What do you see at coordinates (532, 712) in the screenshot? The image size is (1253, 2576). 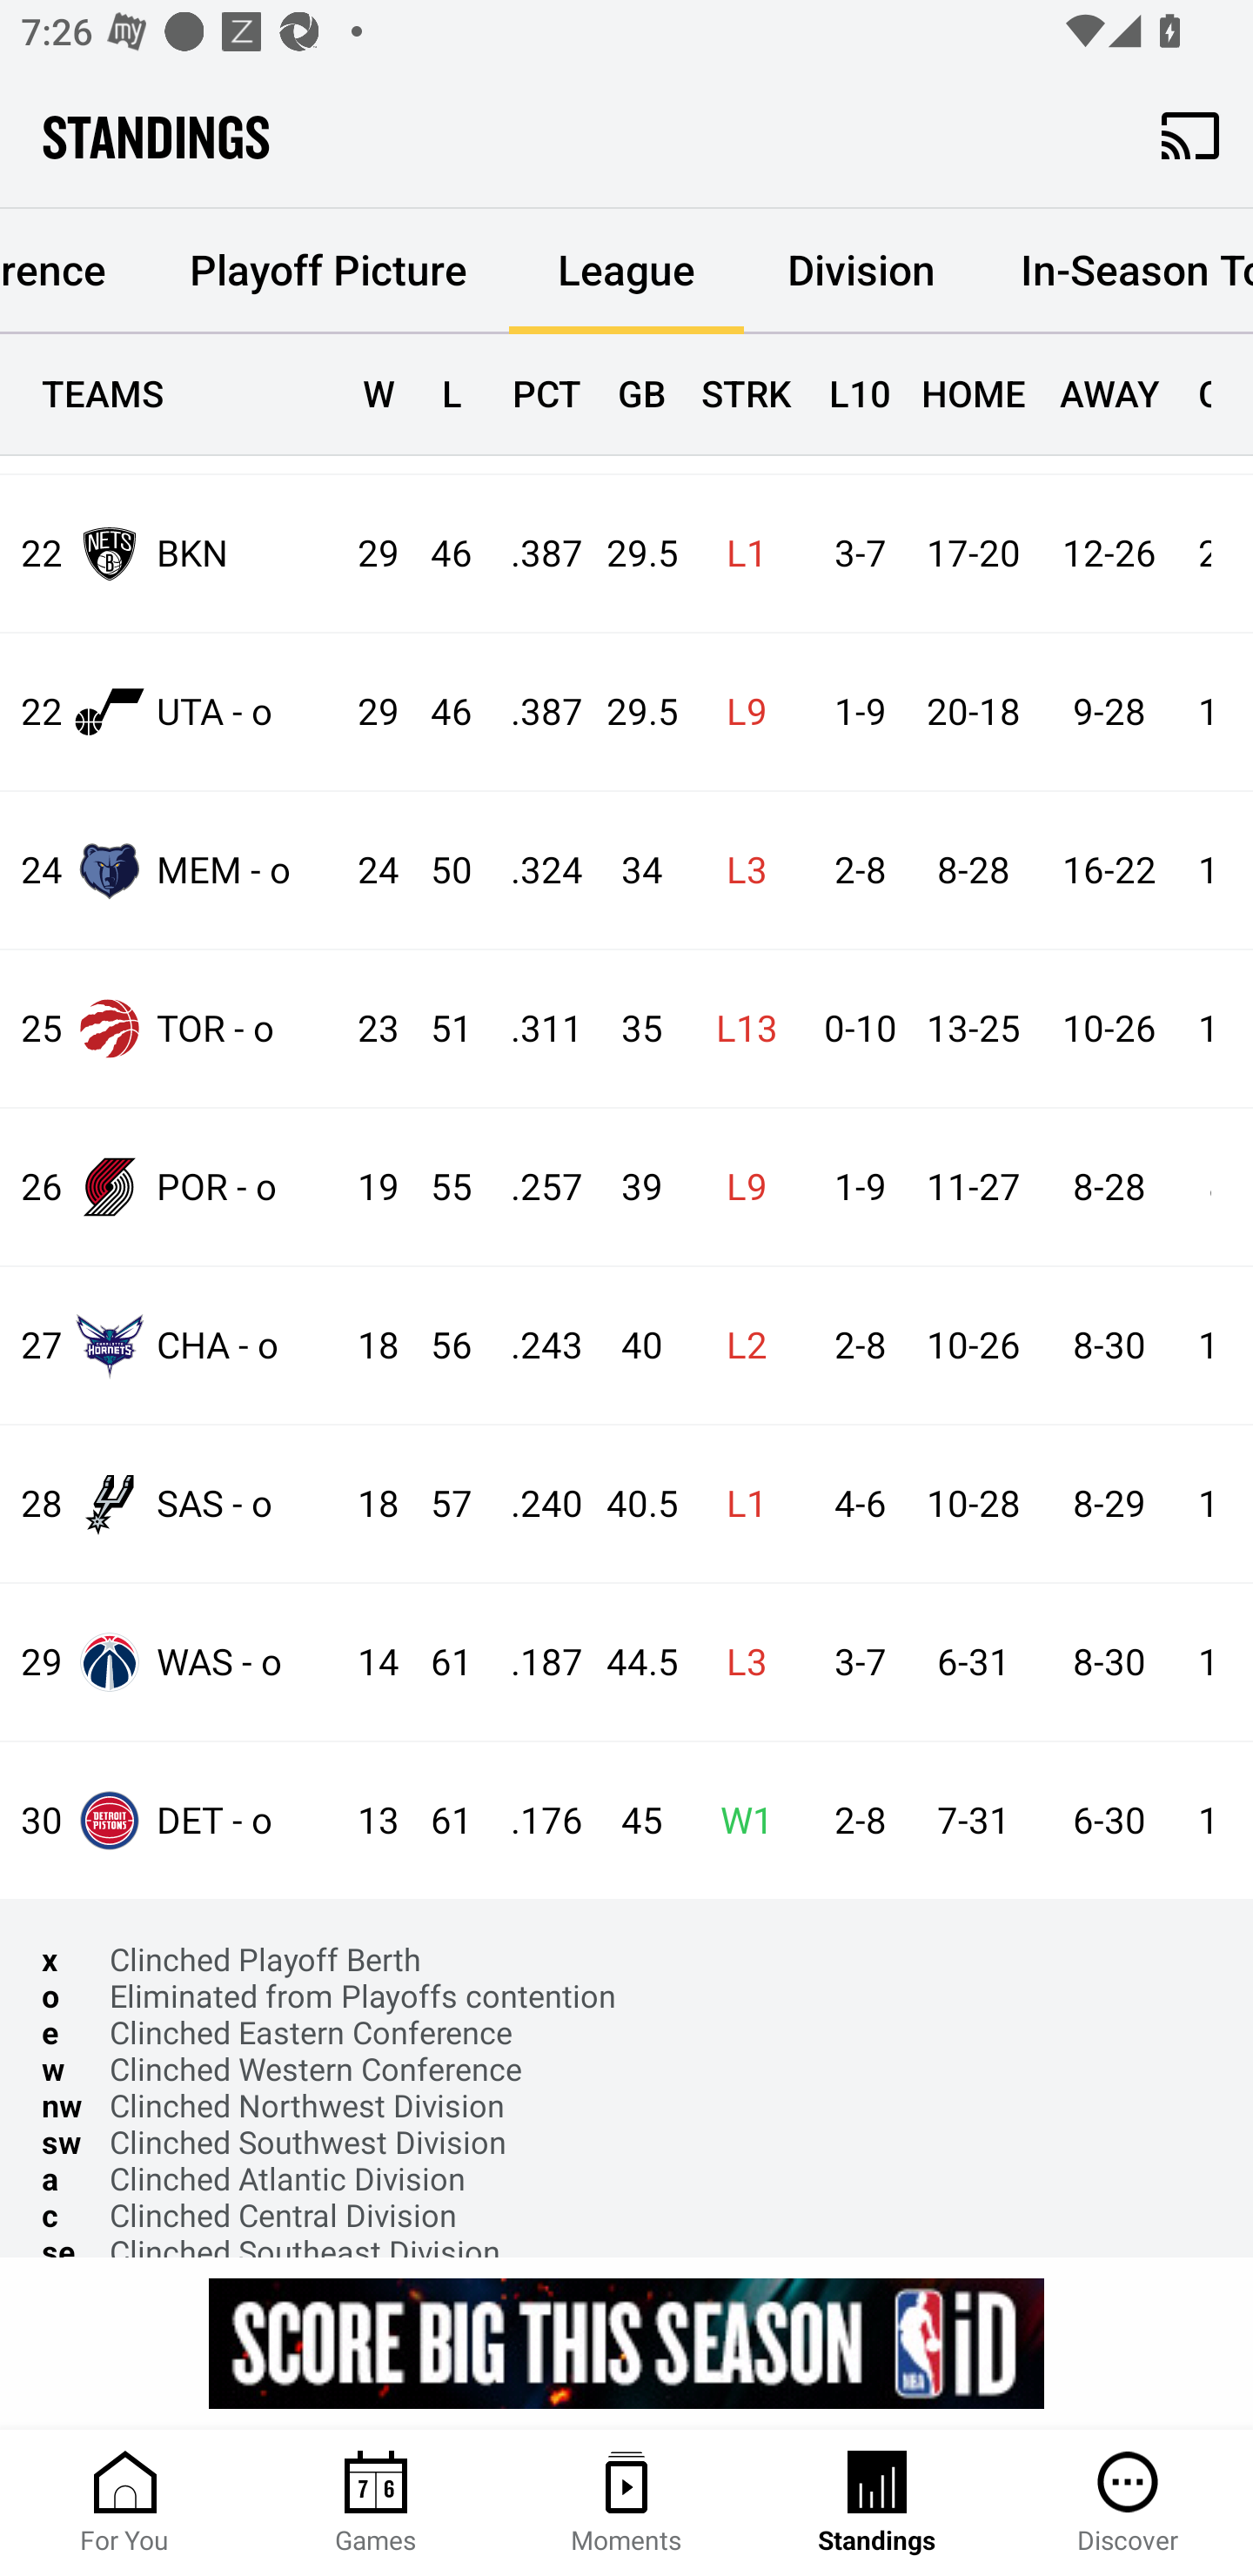 I see `.387` at bounding box center [532, 712].